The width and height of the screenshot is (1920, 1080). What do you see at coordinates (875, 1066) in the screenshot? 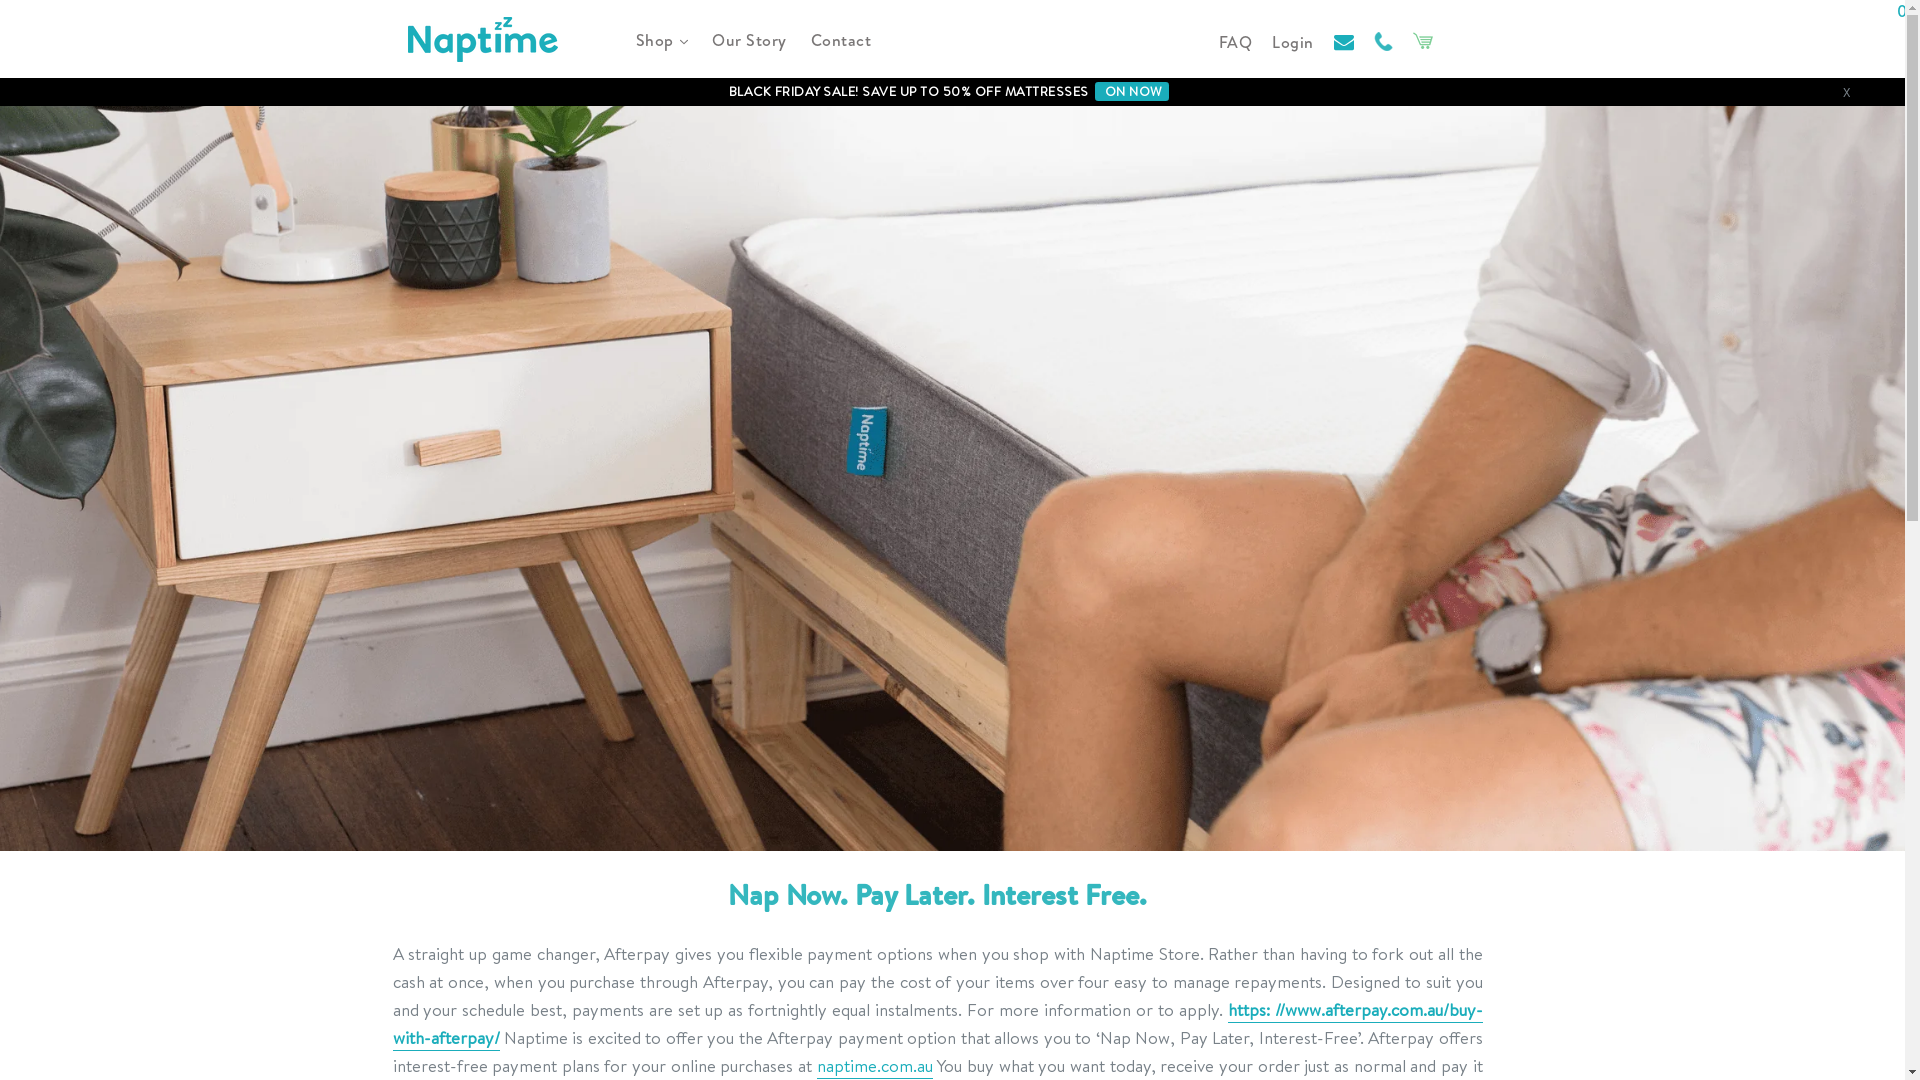
I see `naptime.com.au` at bounding box center [875, 1066].